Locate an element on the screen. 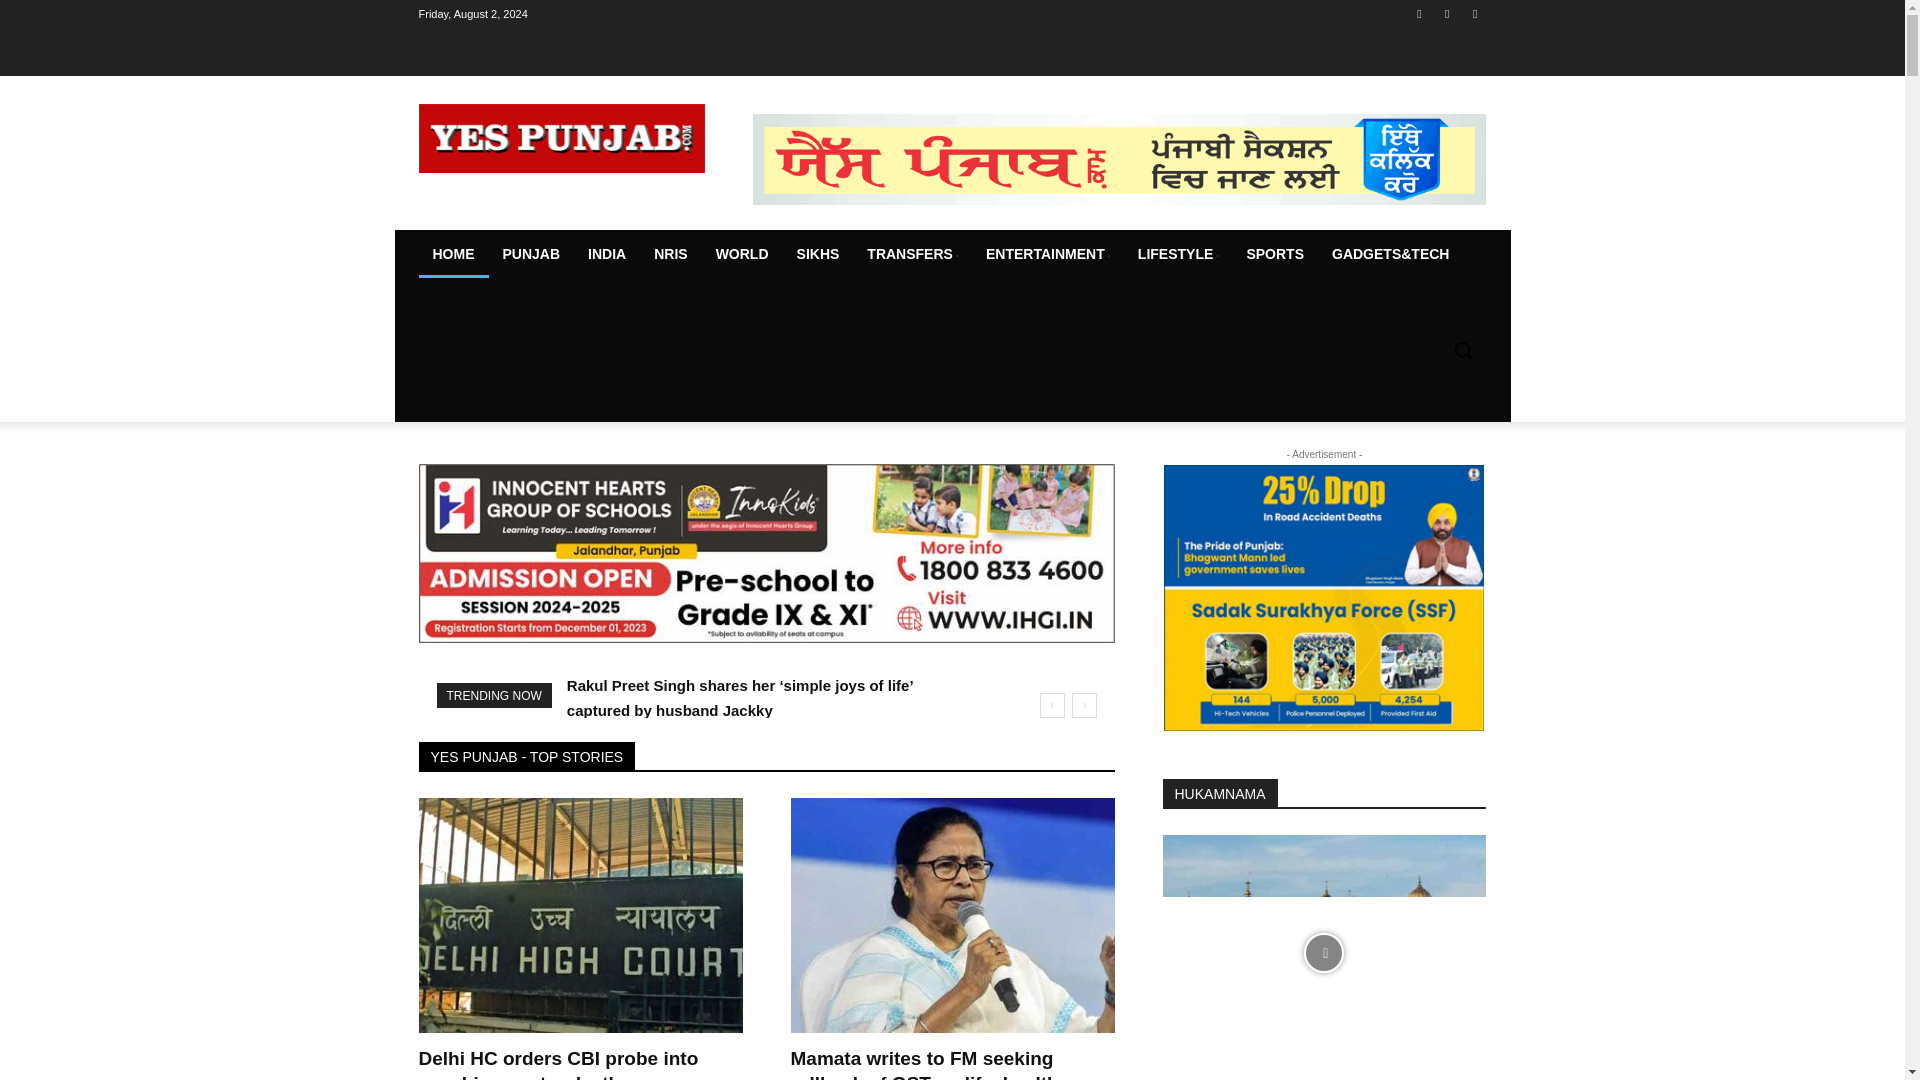  Delhi HC orders CBI probe into coaching centre deaths is located at coordinates (558, 1064).